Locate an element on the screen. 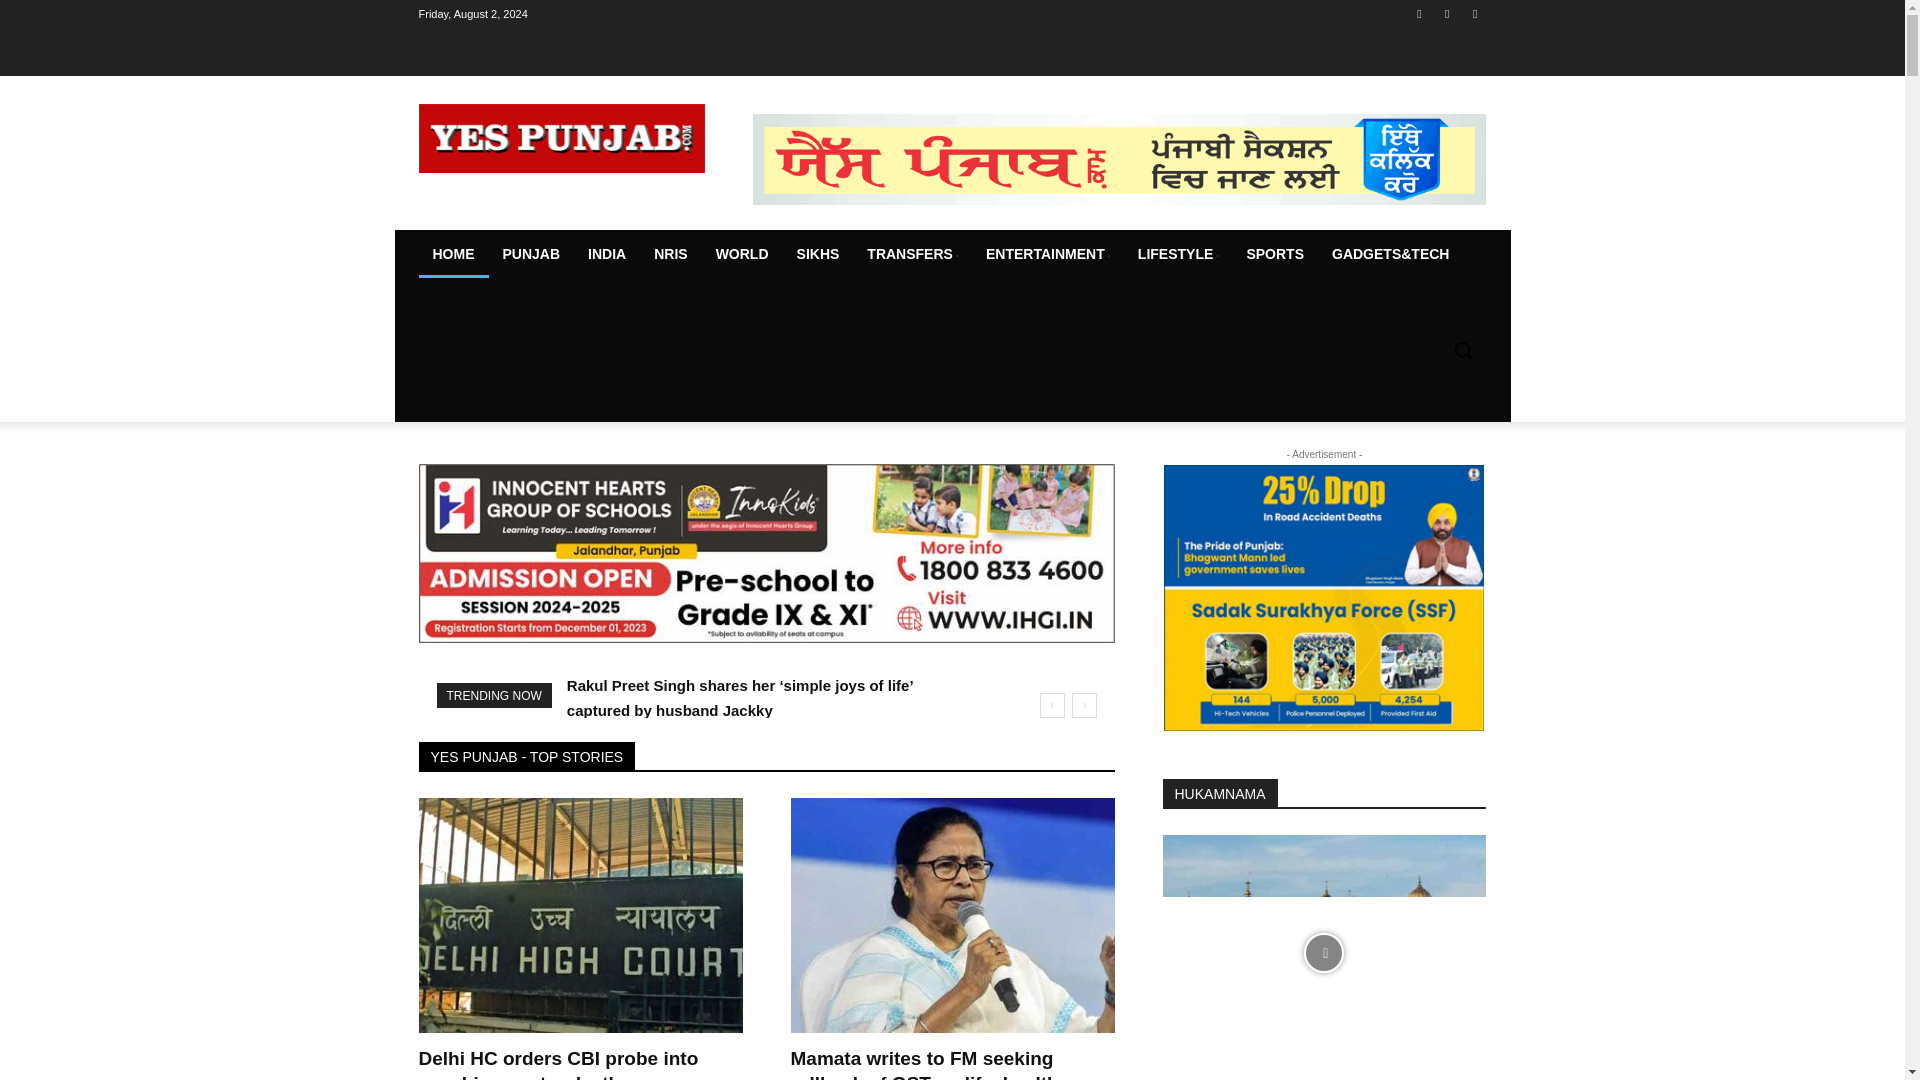  Delhi HC orders CBI probe into coaching centre deaths is located at coordinates (558, 1064).